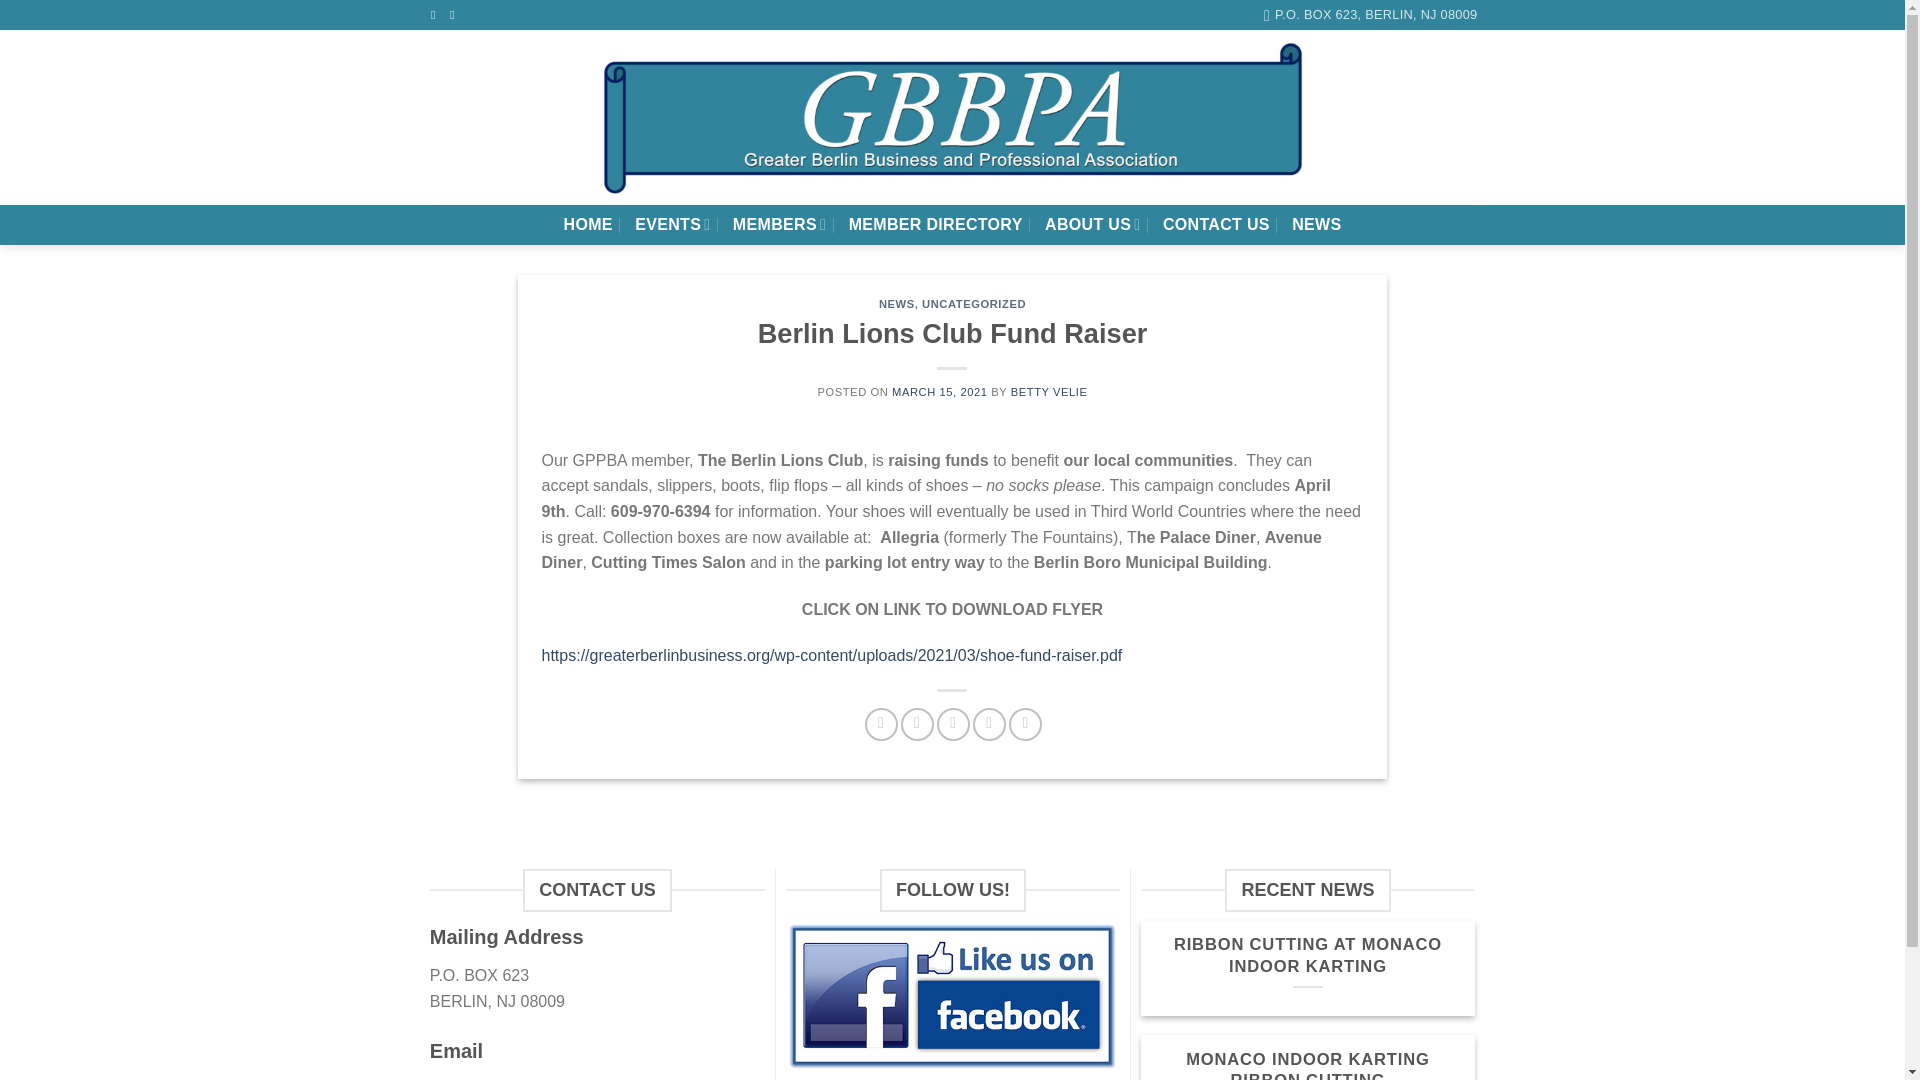  Describe the element at coordinates (1026, 724) in the screenshot. I see `Share on LinkedIn` at that location.